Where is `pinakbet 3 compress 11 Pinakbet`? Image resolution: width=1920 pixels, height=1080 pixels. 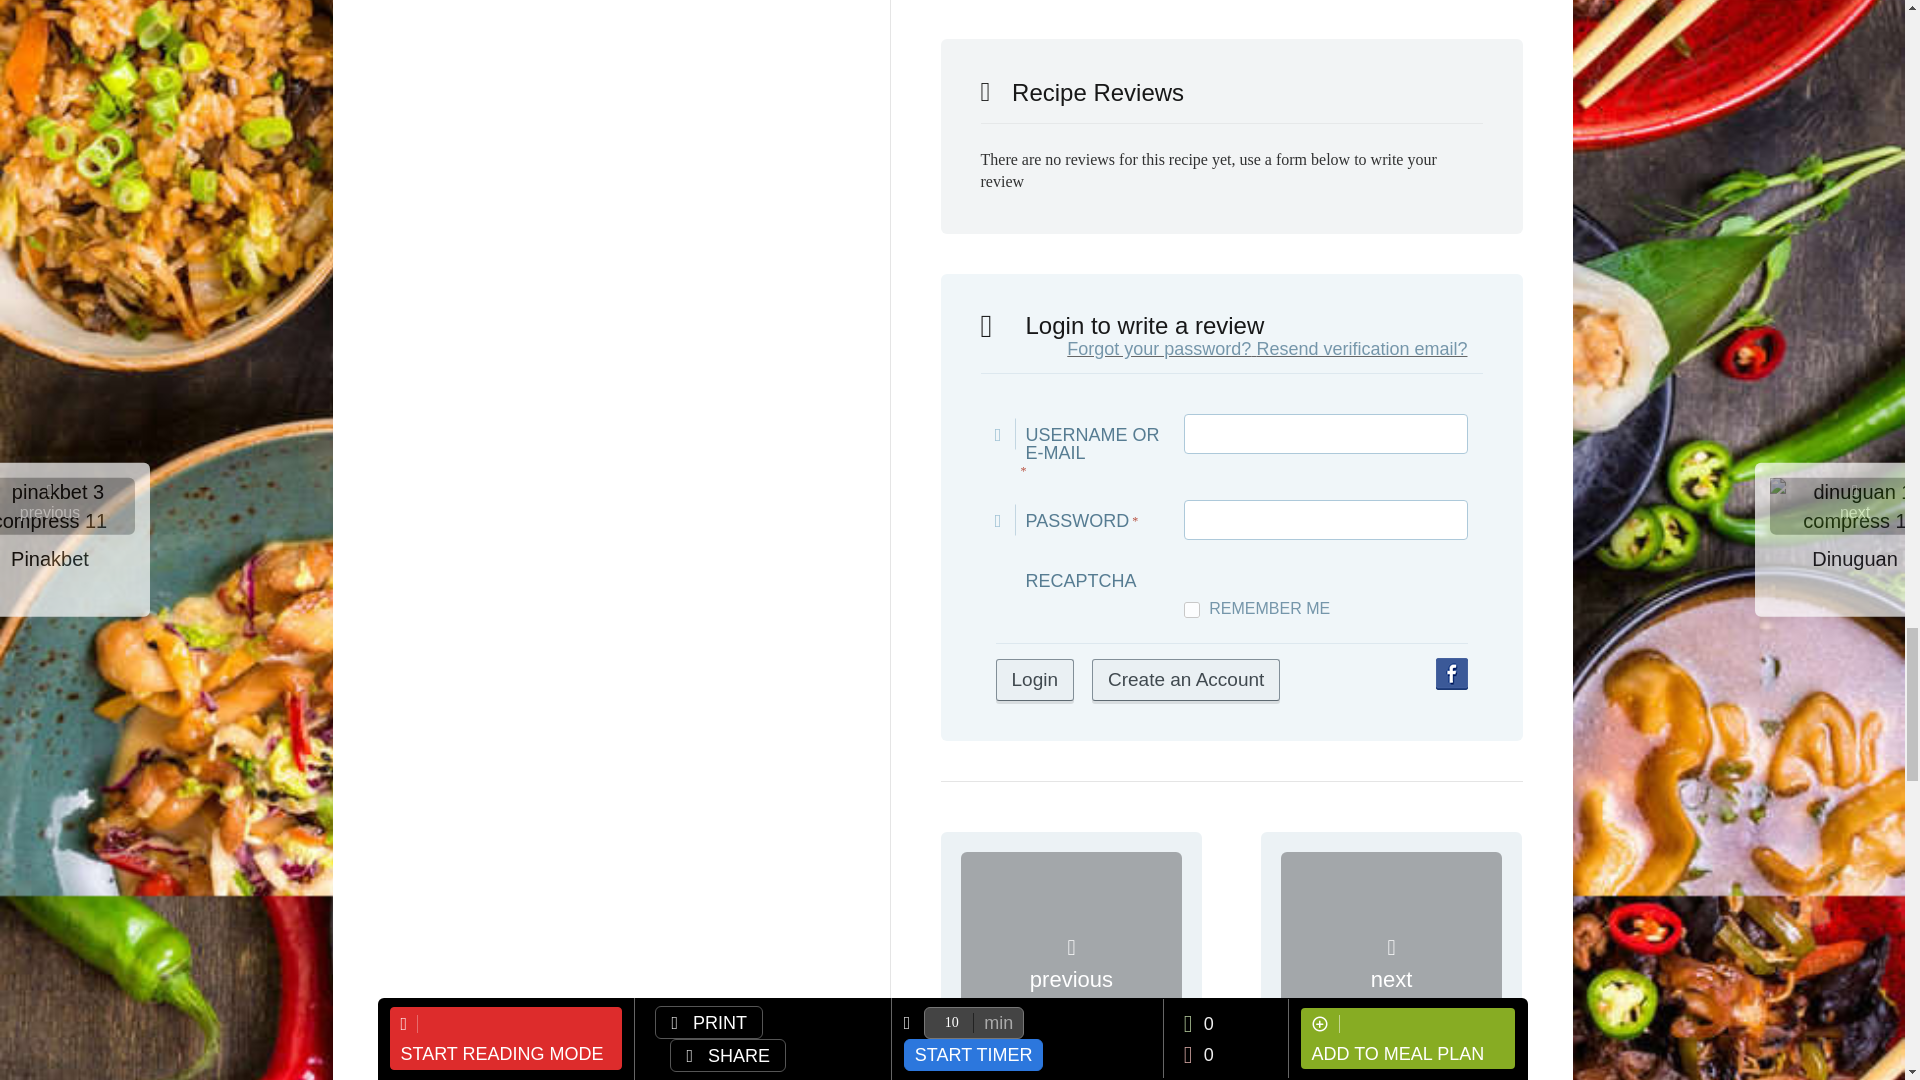 pinakbet 3 compress 11 Pinakbet is located at coordinates (1071, 962).